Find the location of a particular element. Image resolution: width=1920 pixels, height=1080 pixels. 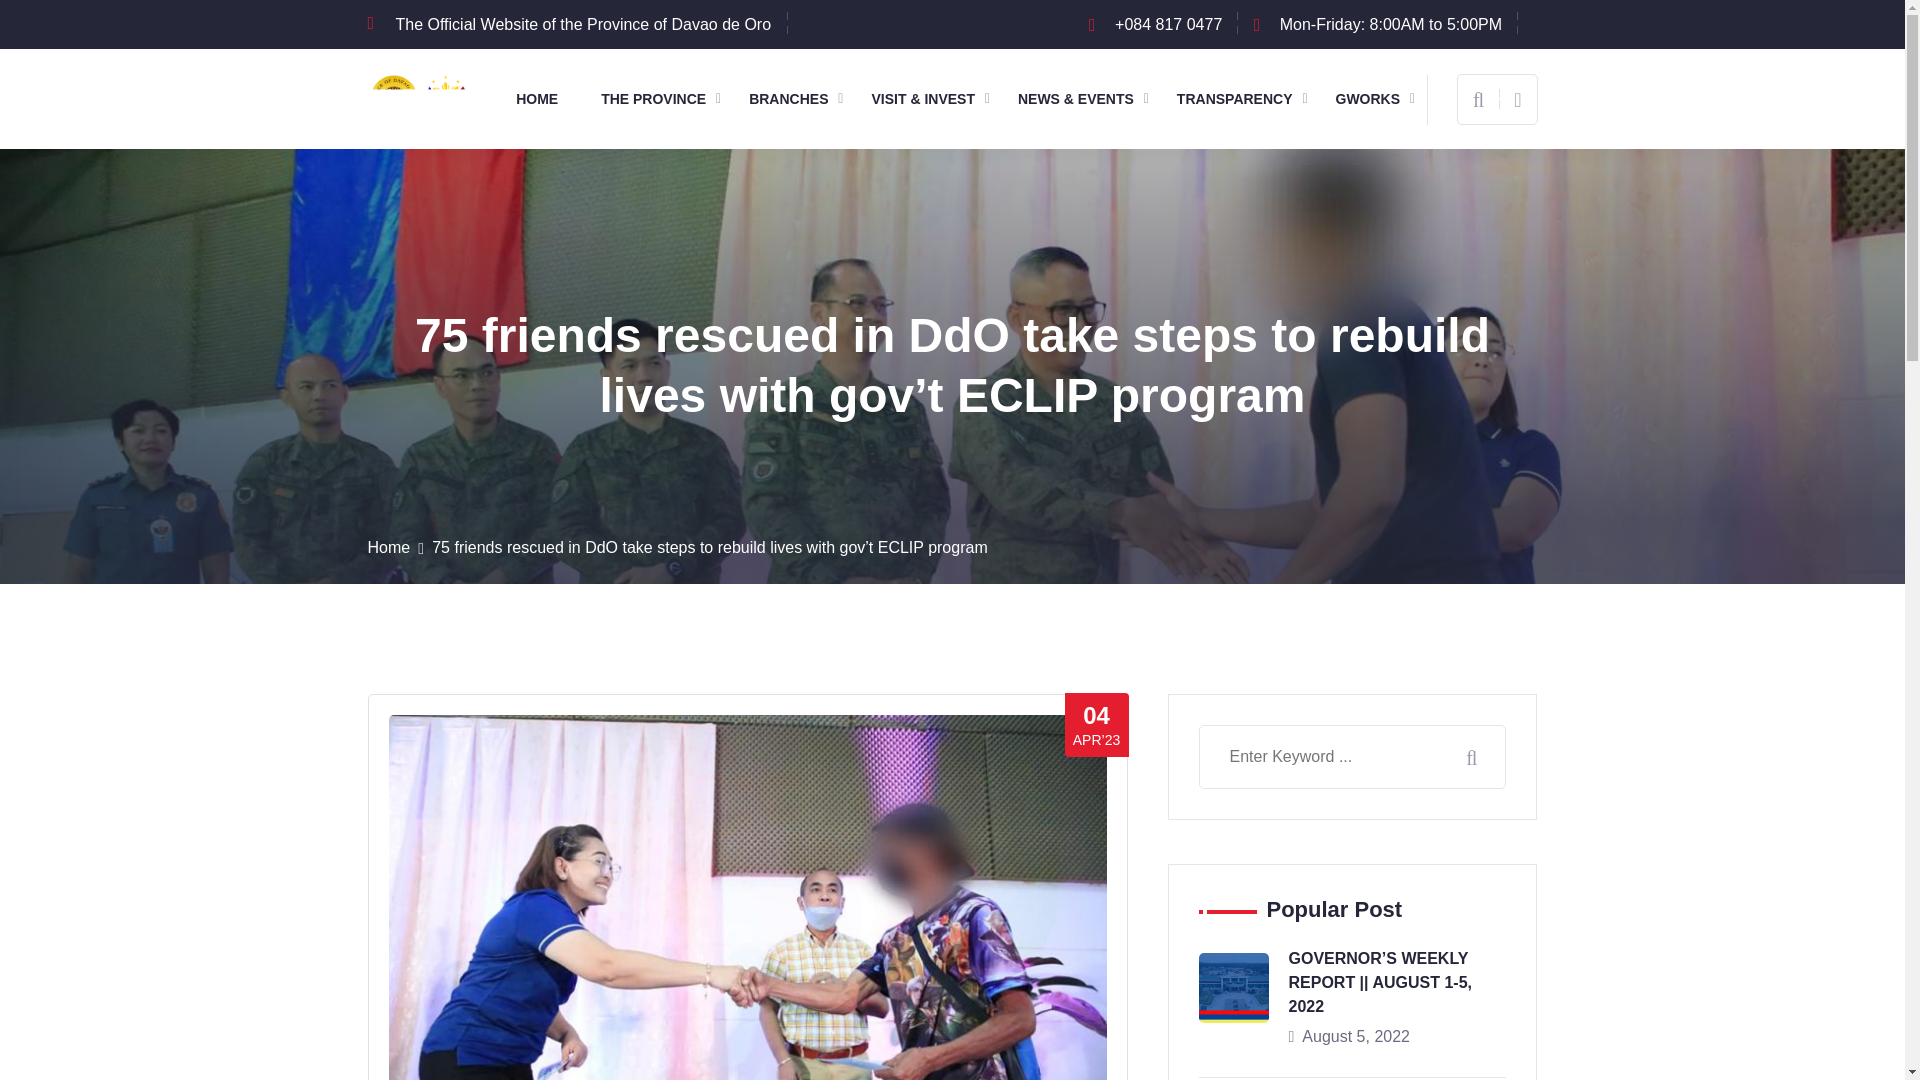

Province of Davao de Oro is located at coordinates (421, 96).